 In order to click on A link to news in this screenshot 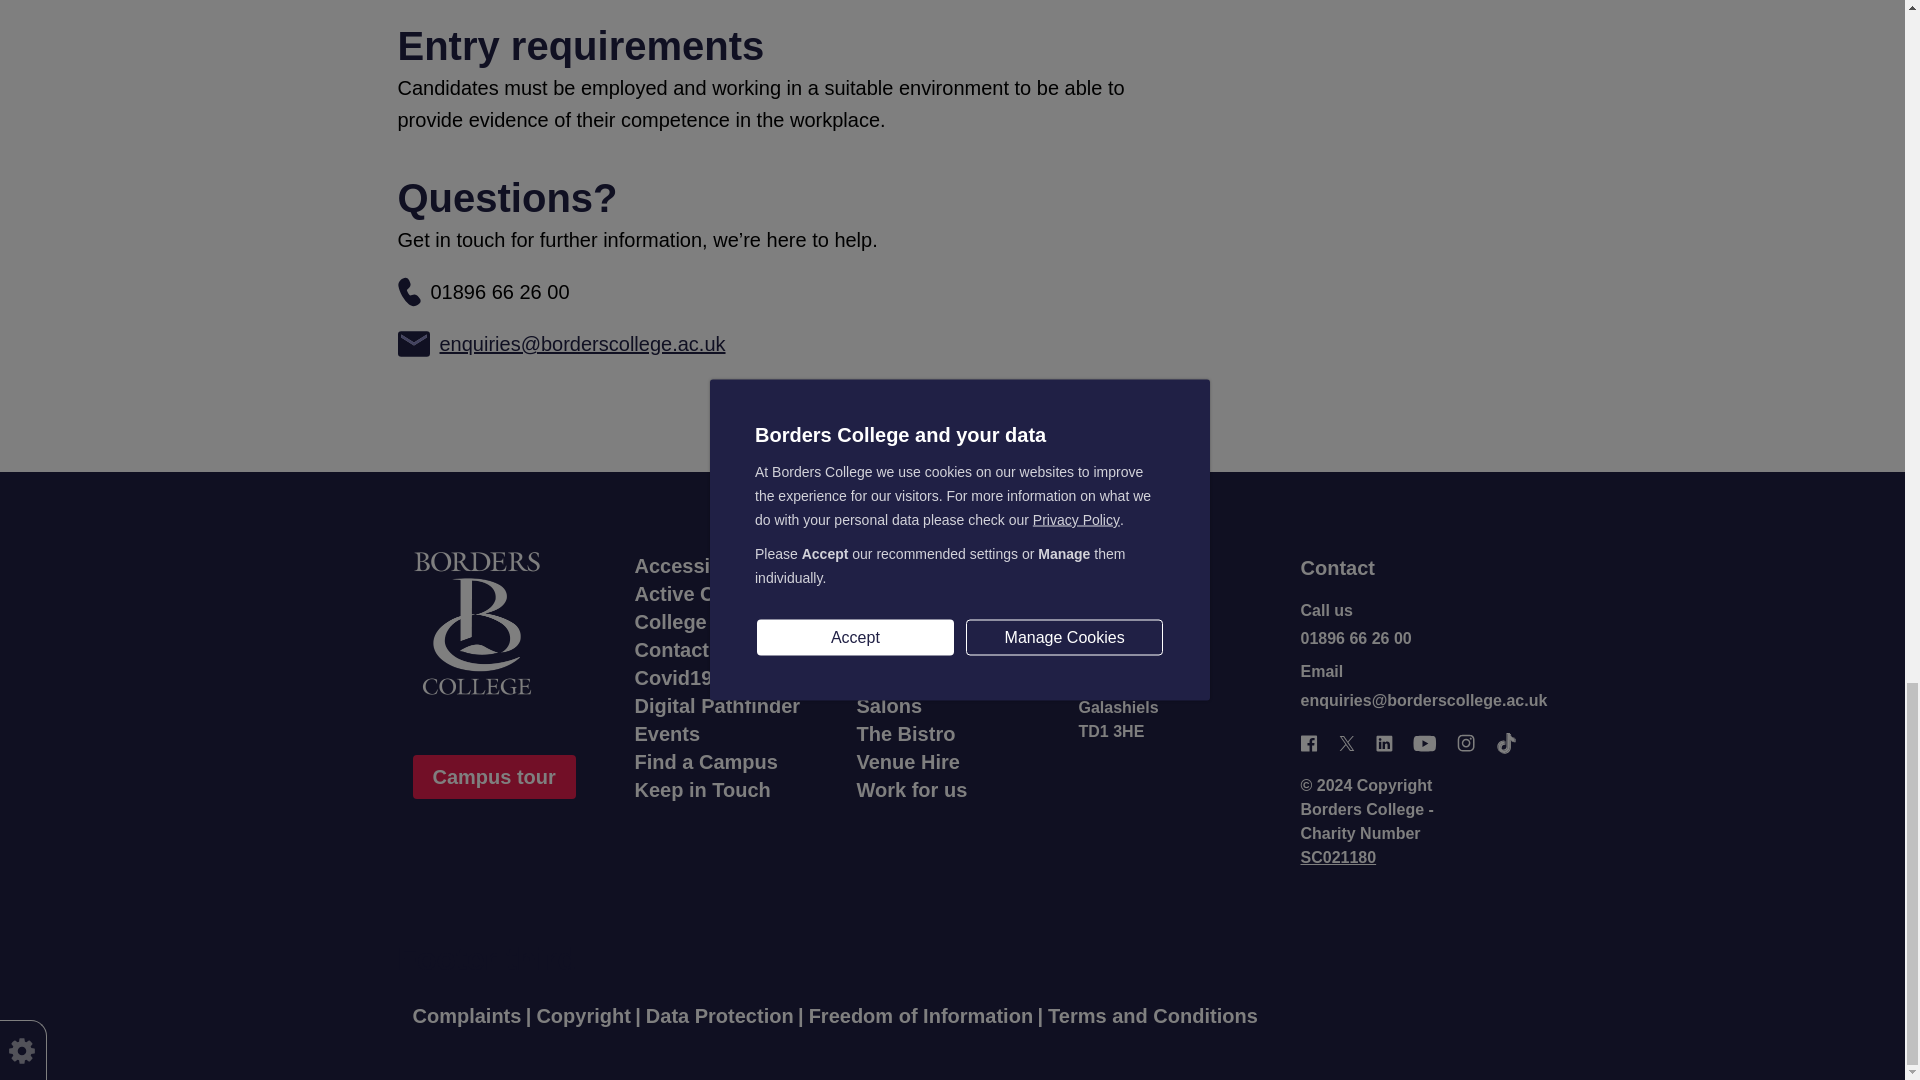, I will do `click(882, 594)`.